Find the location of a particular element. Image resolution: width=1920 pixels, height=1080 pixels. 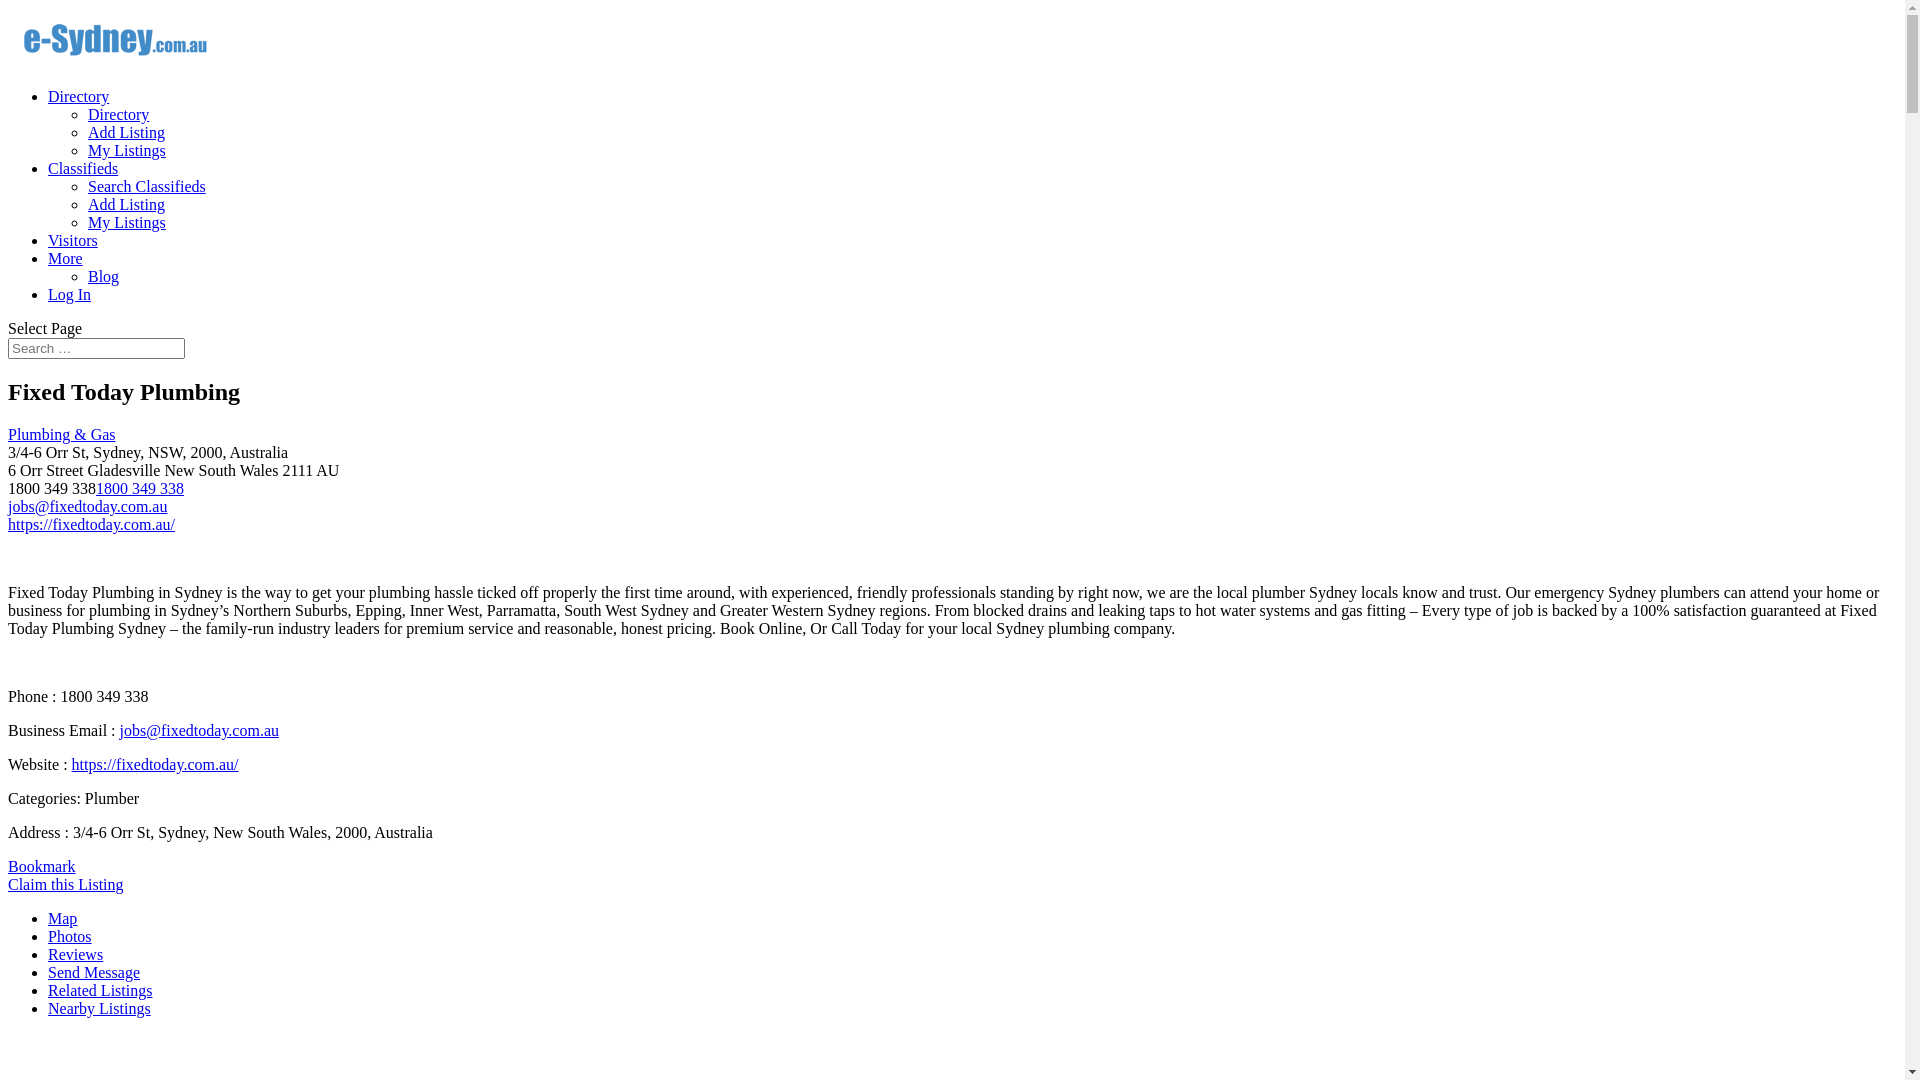

Plumbing & Gas is located at coordinates (62, 434).